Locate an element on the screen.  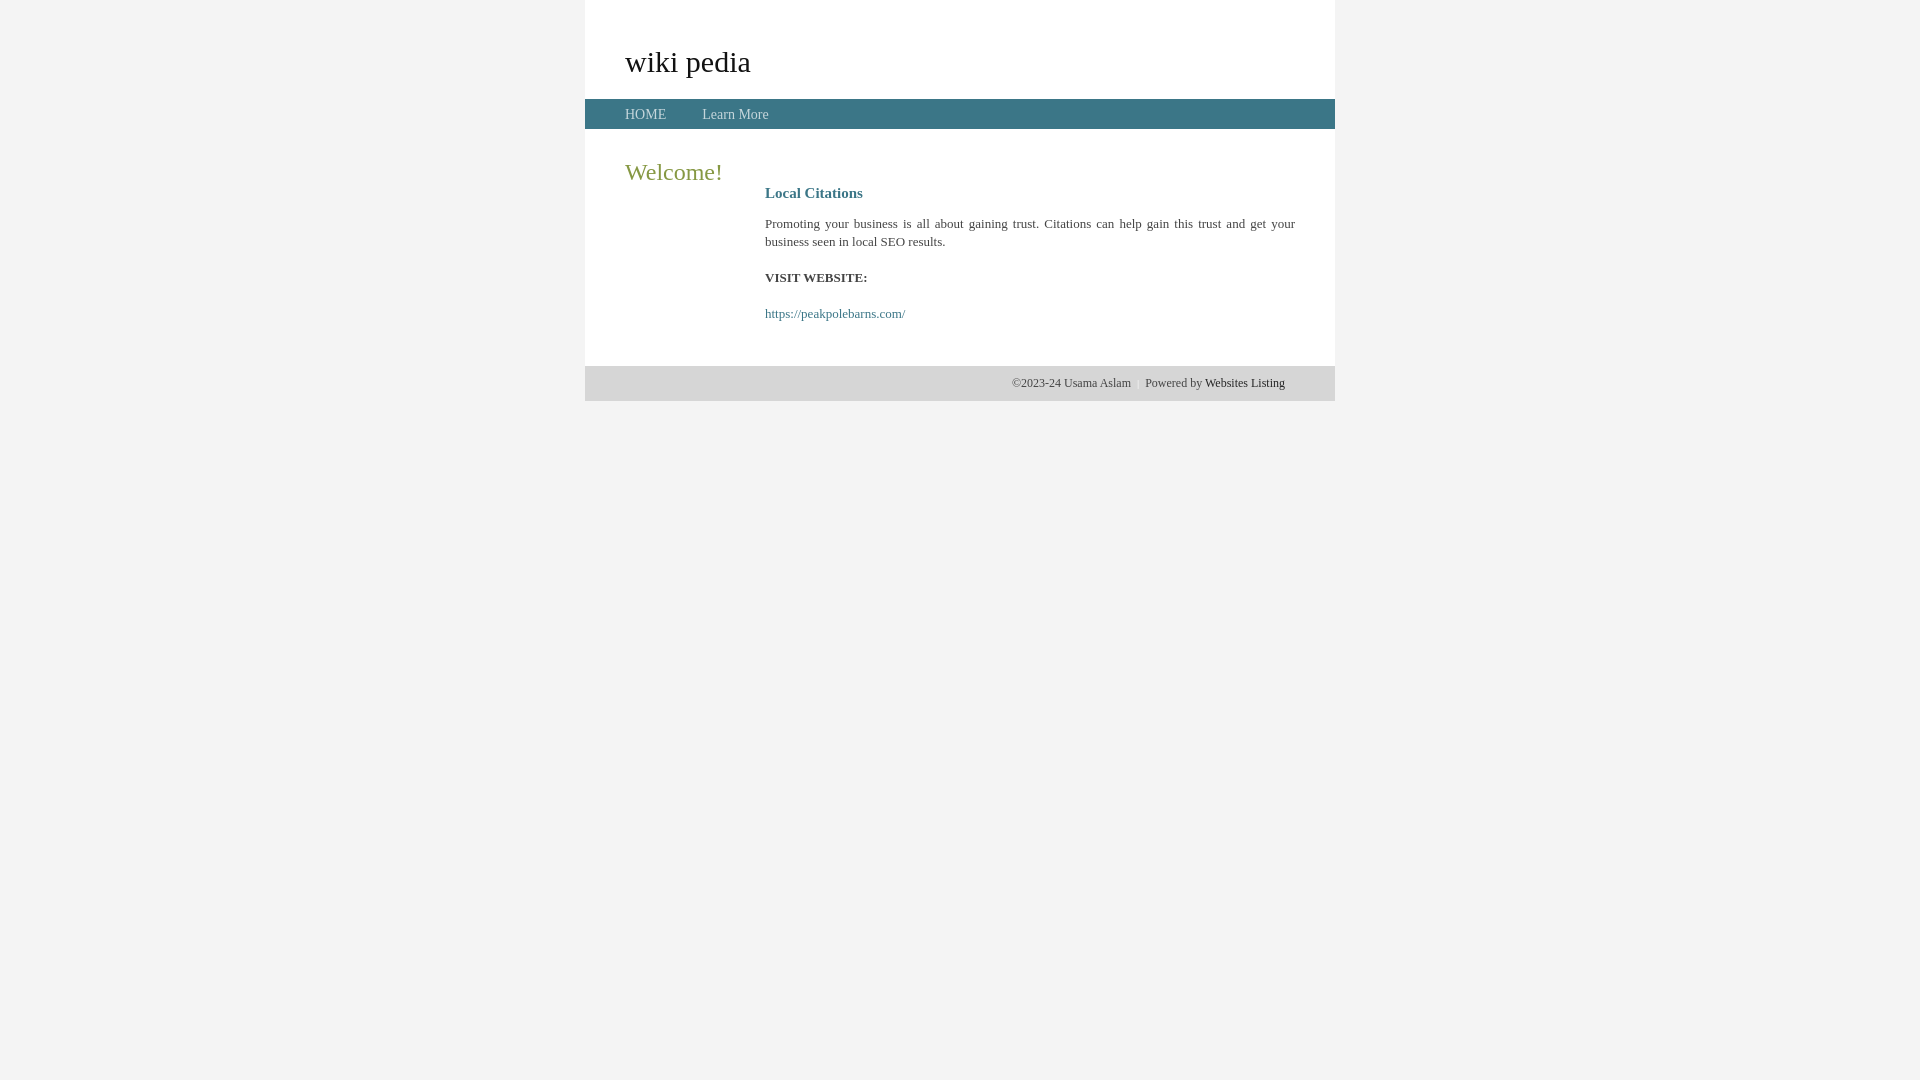
wiki pedia is located at coordinates (688, 61).